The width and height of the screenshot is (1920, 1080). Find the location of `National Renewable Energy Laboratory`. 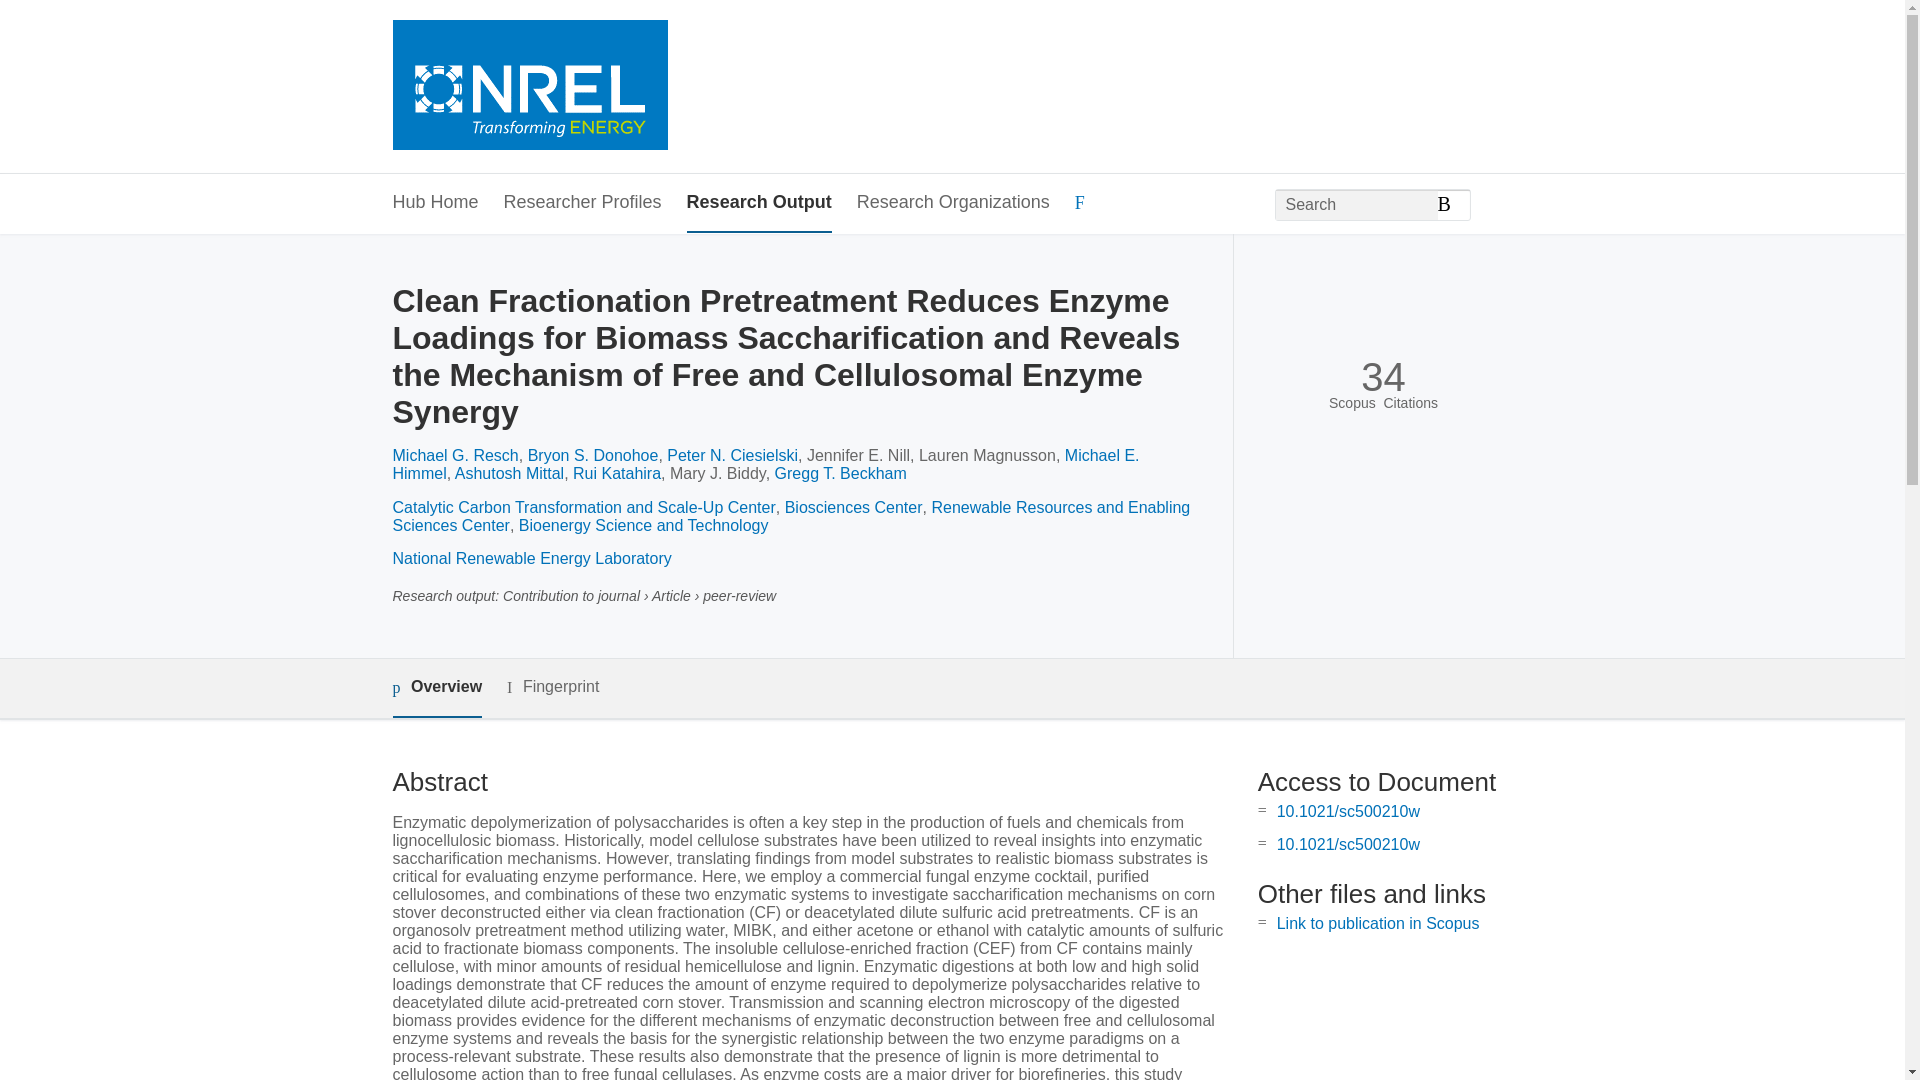

National Renewable Energy Laboratory is located at coordinates (530, 558).